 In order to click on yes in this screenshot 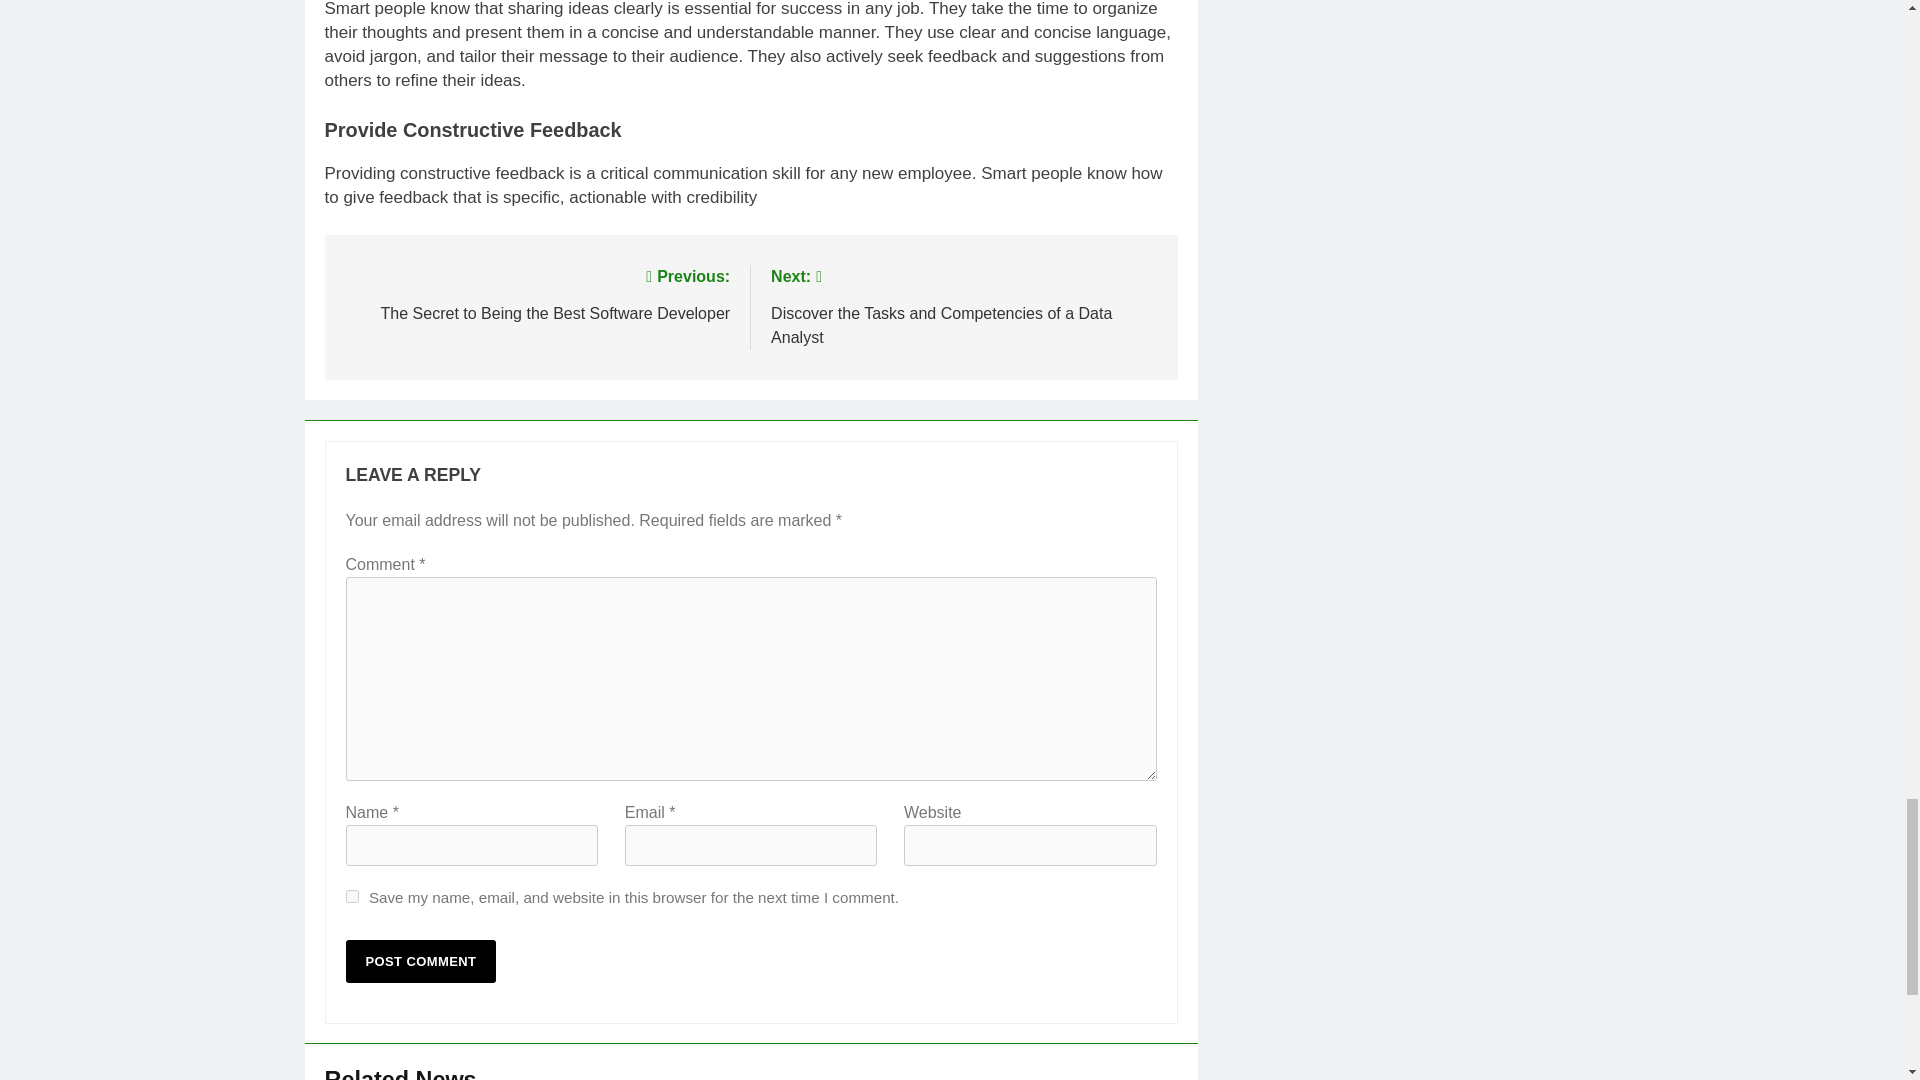, I will do `click(352, 896)`.